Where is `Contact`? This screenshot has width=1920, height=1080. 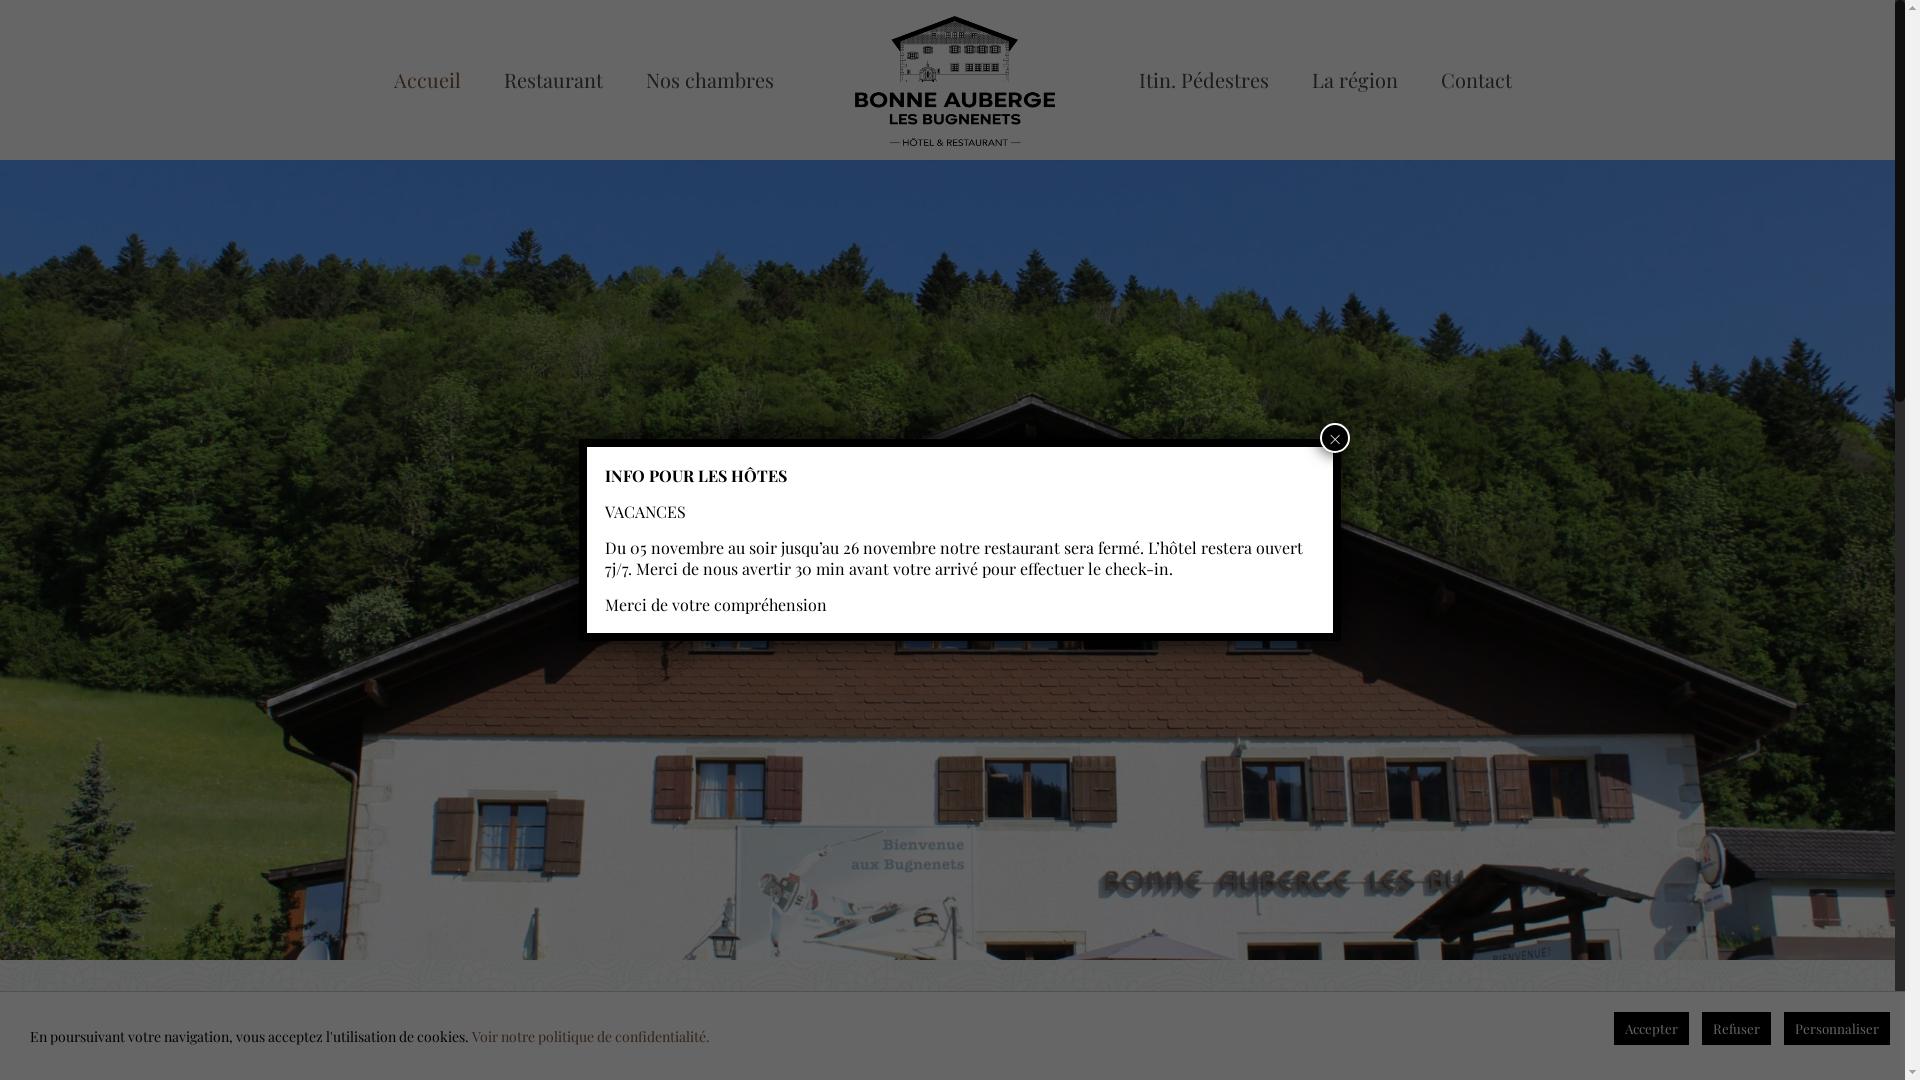
Contact is located at coordinates (1476, 80).